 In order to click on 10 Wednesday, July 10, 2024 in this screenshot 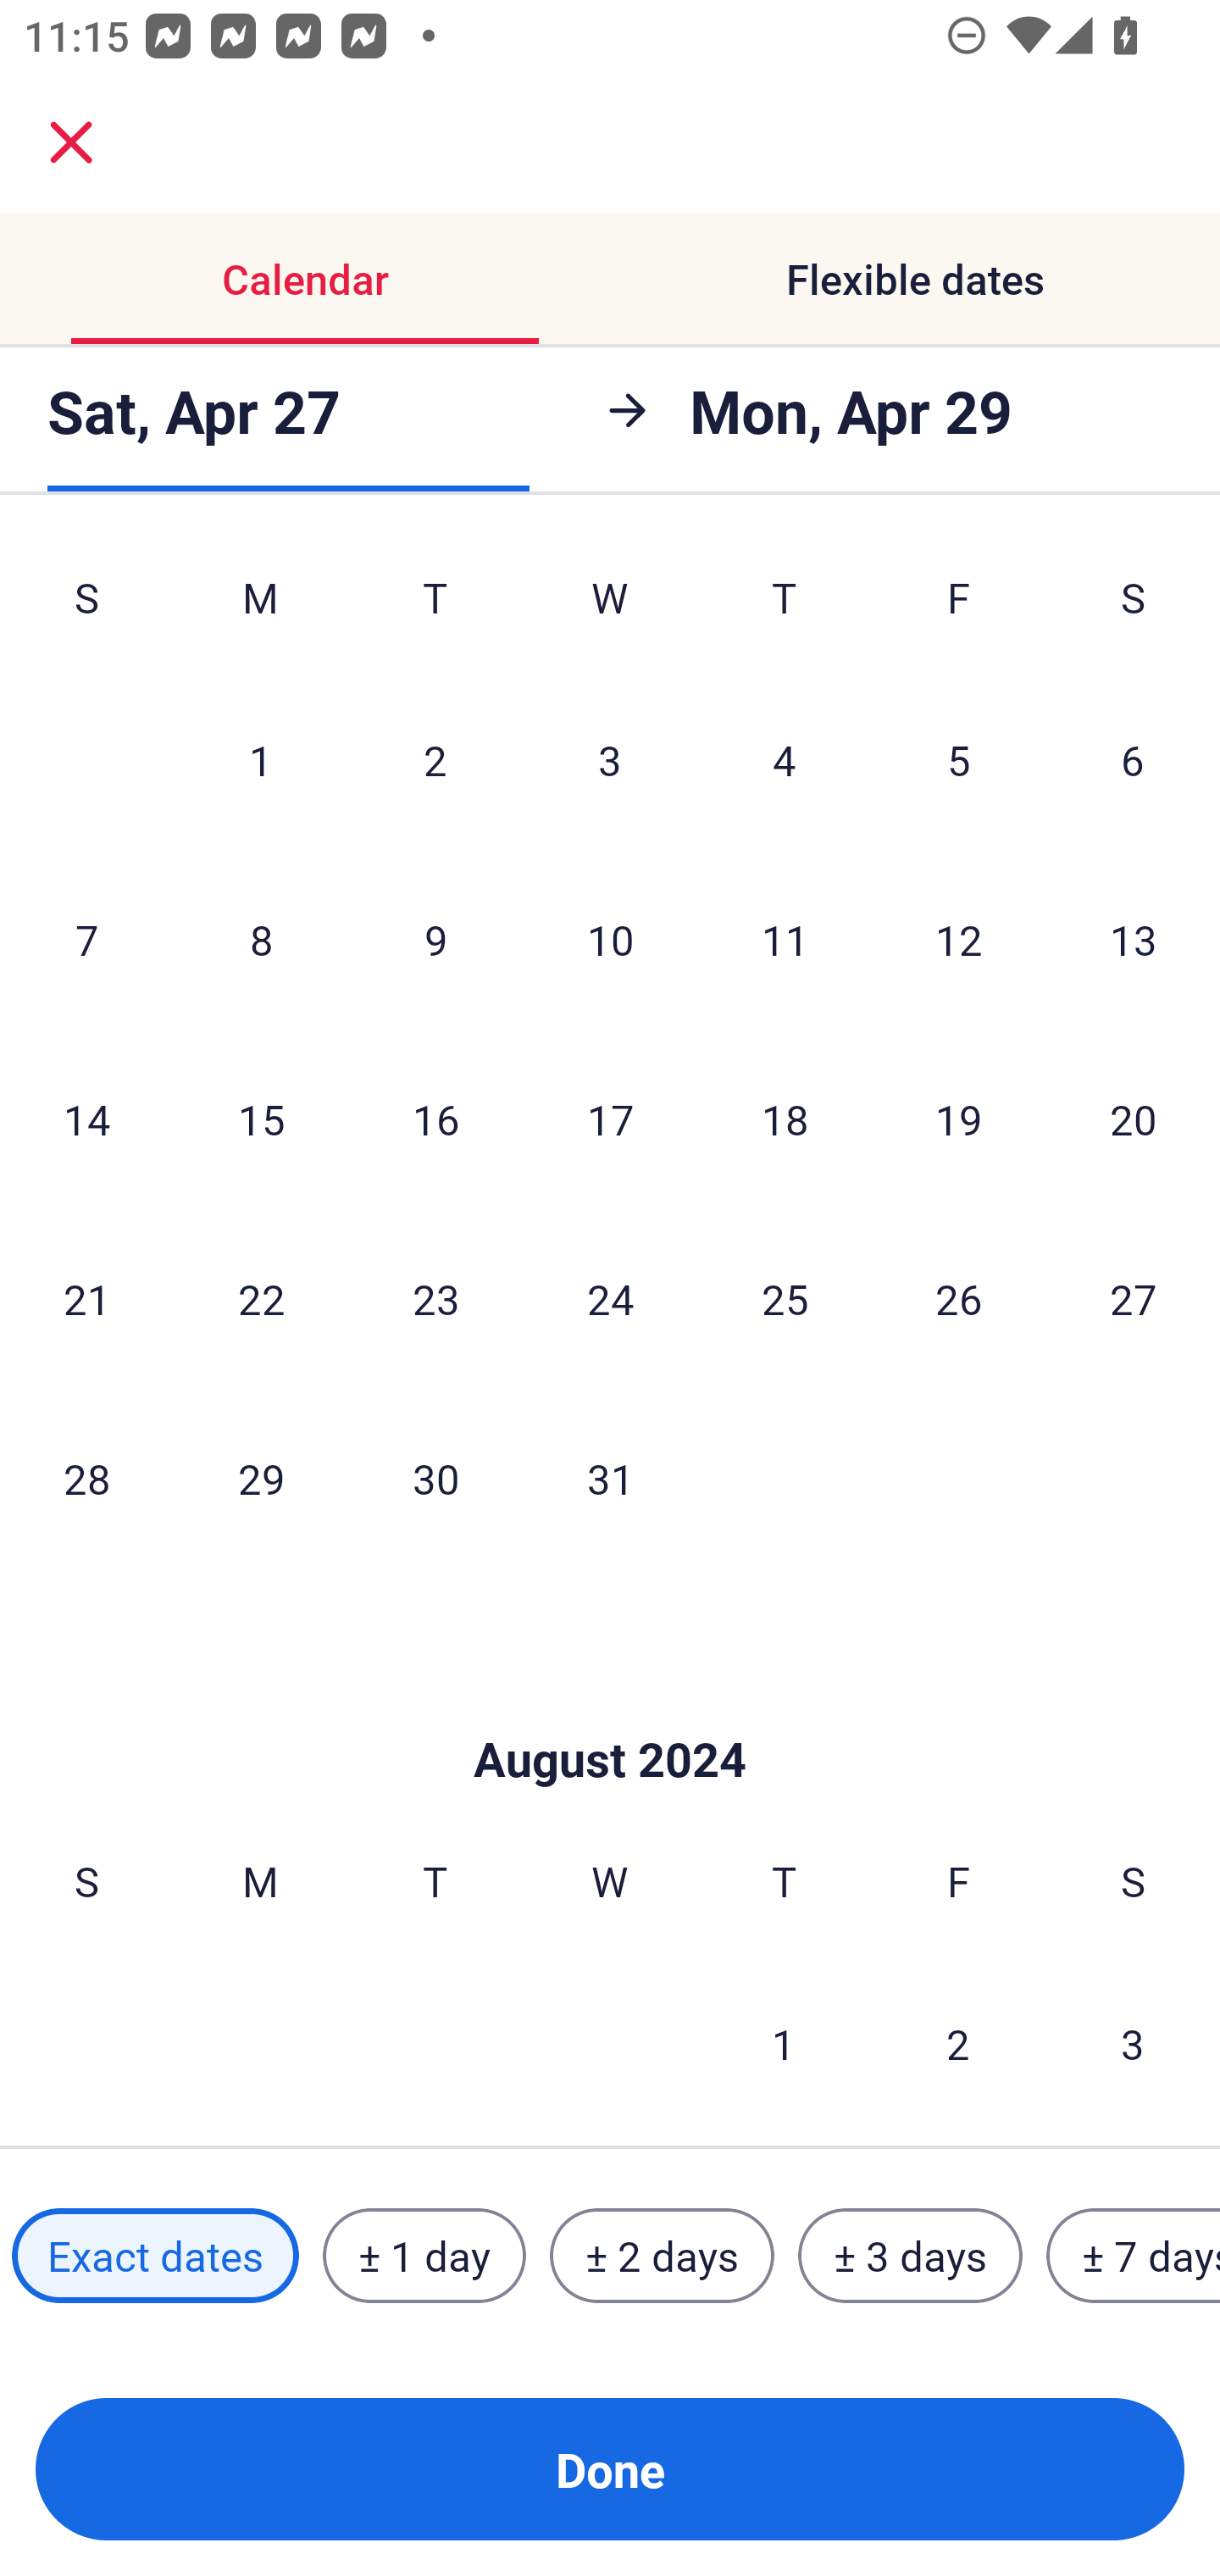, I will do `click(610, 939)`.